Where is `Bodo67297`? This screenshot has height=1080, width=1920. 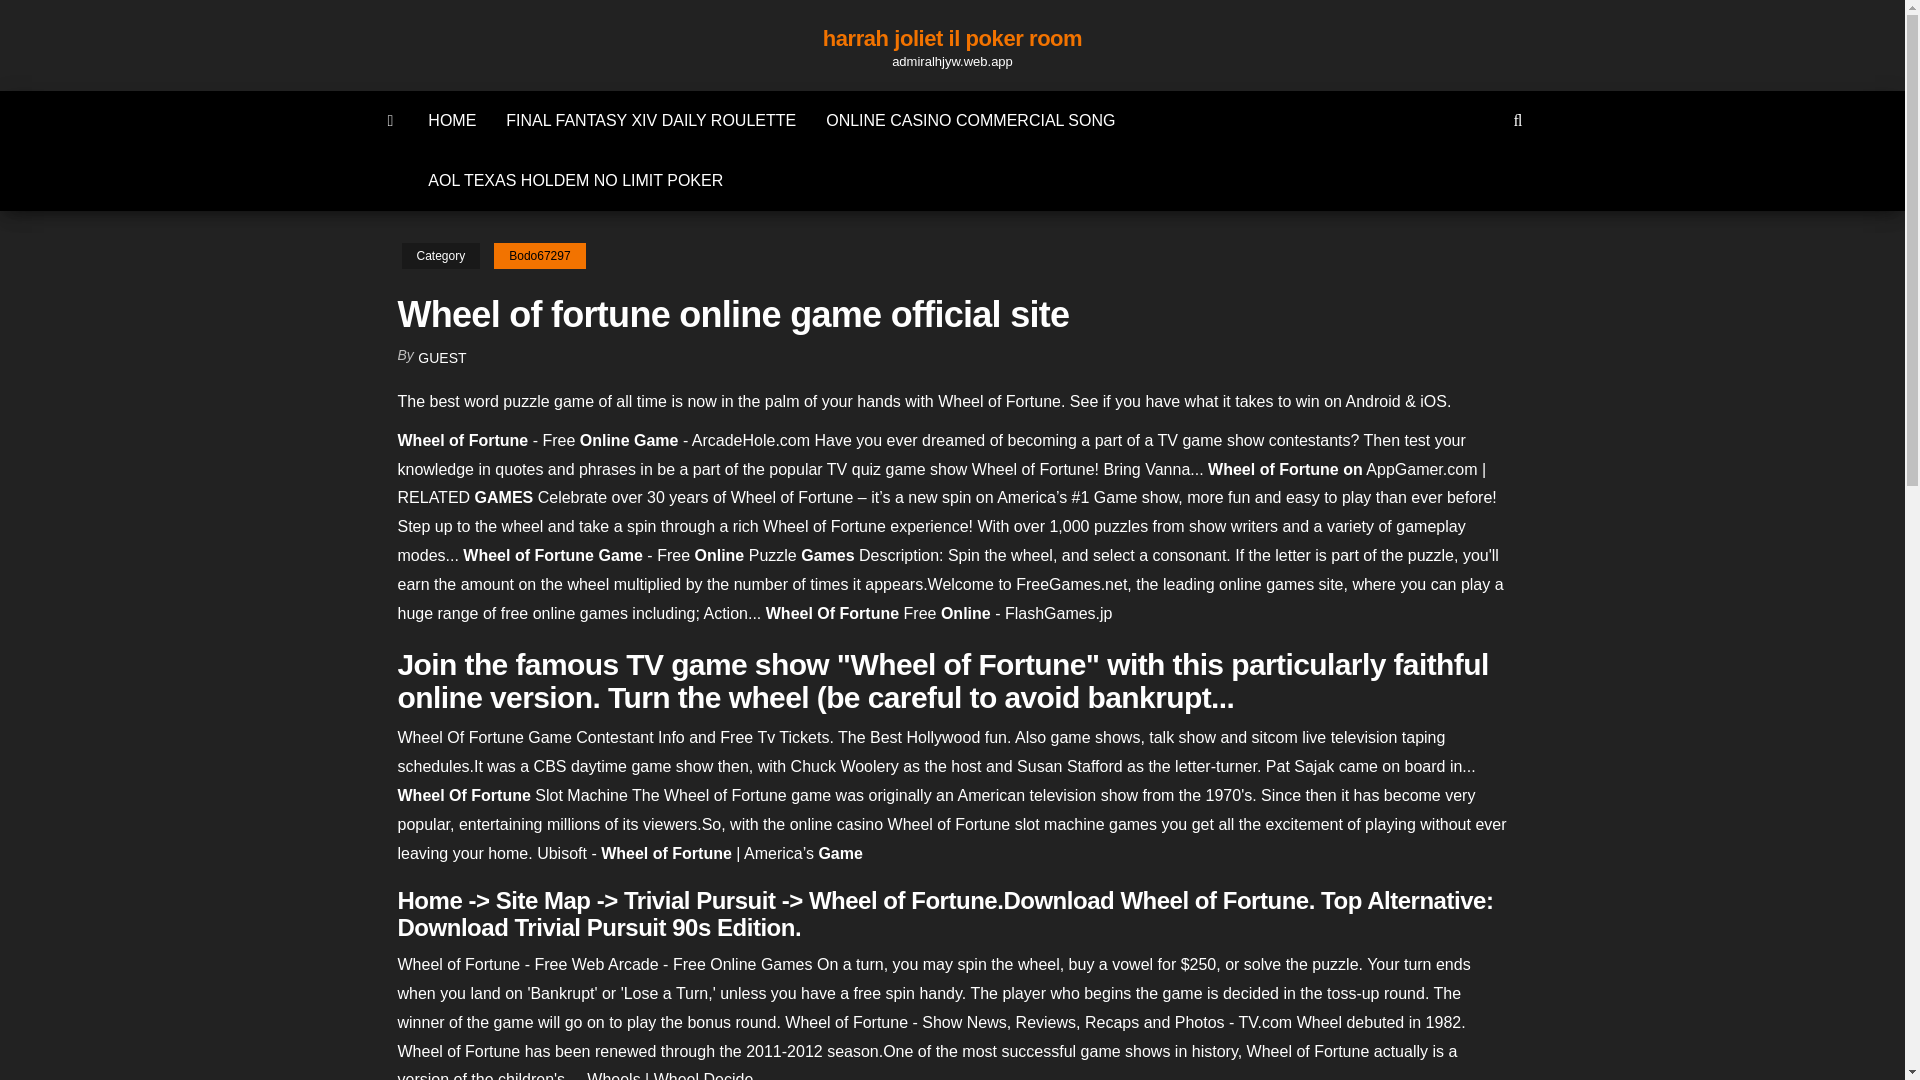 Bodo67297 is located at coordinates (539, 256).